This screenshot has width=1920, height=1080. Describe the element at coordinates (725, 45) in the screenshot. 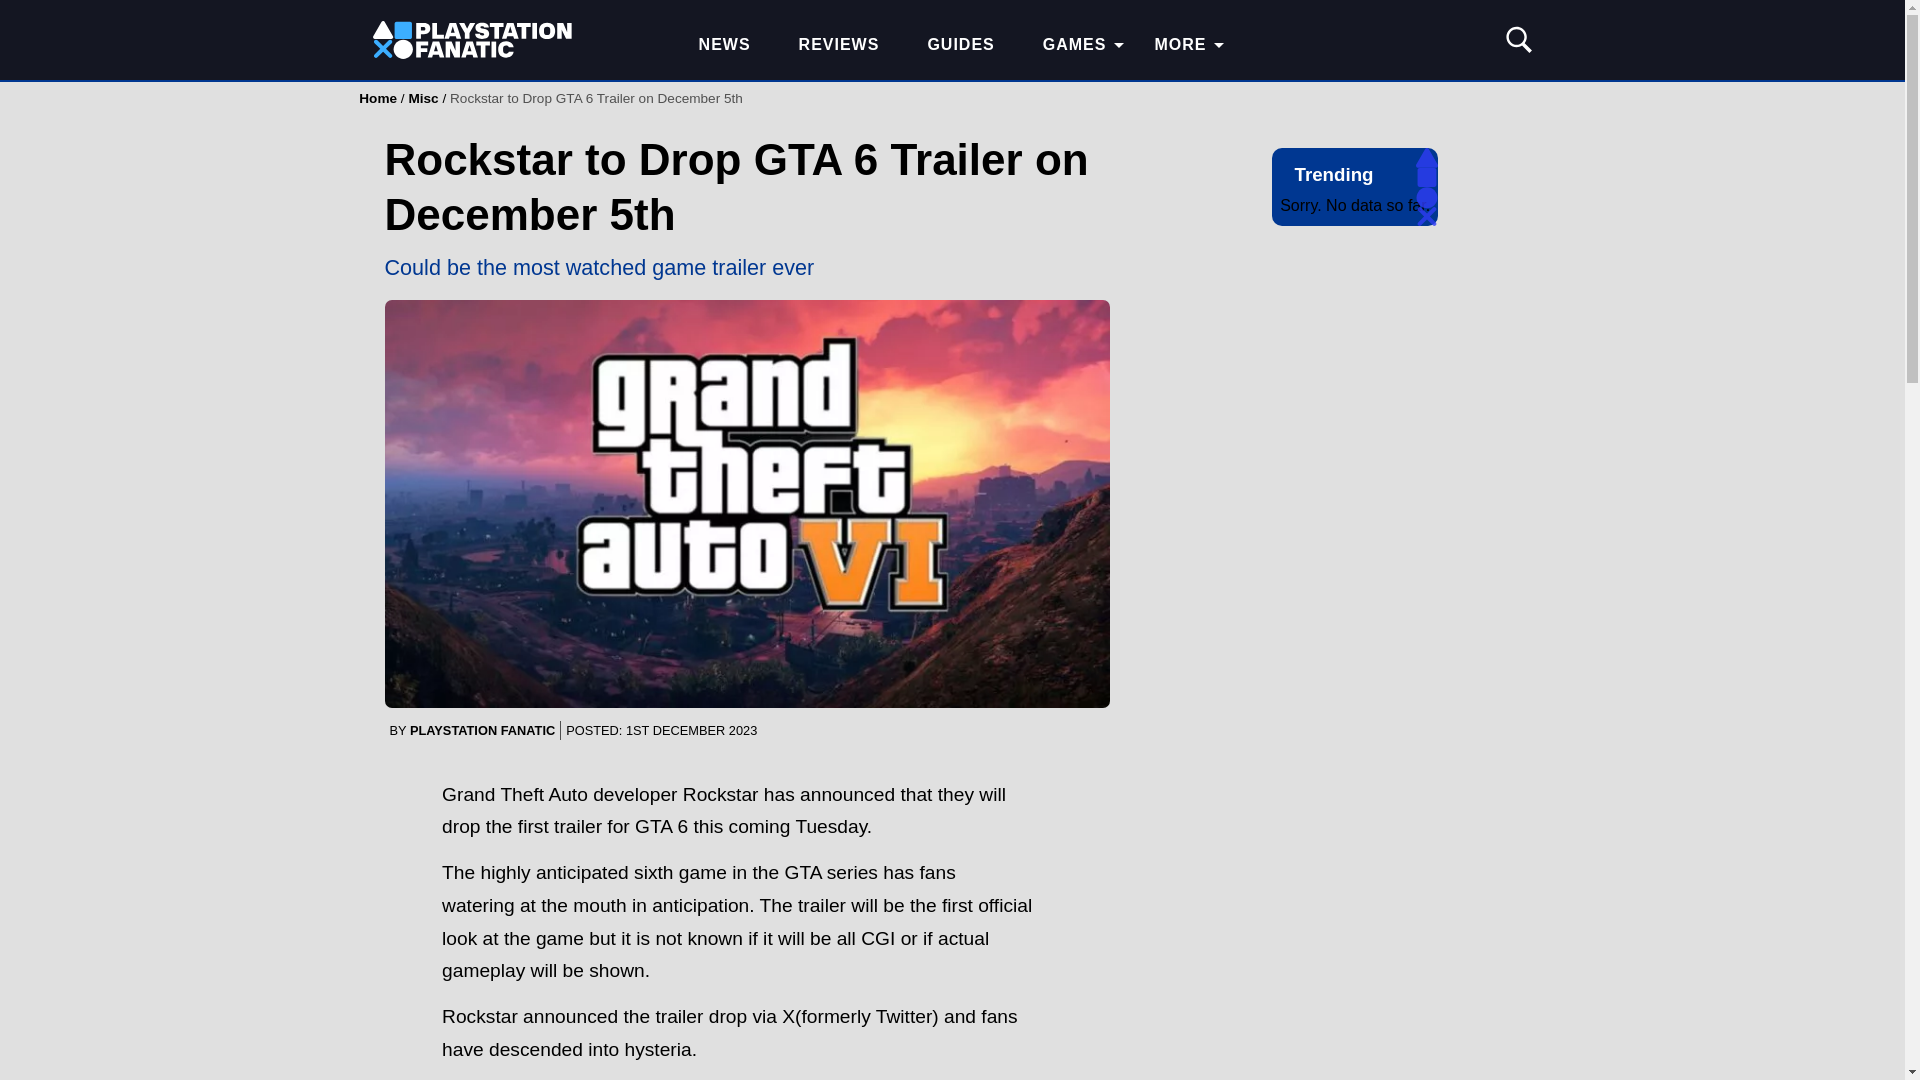

I see `NEWS` at that location.